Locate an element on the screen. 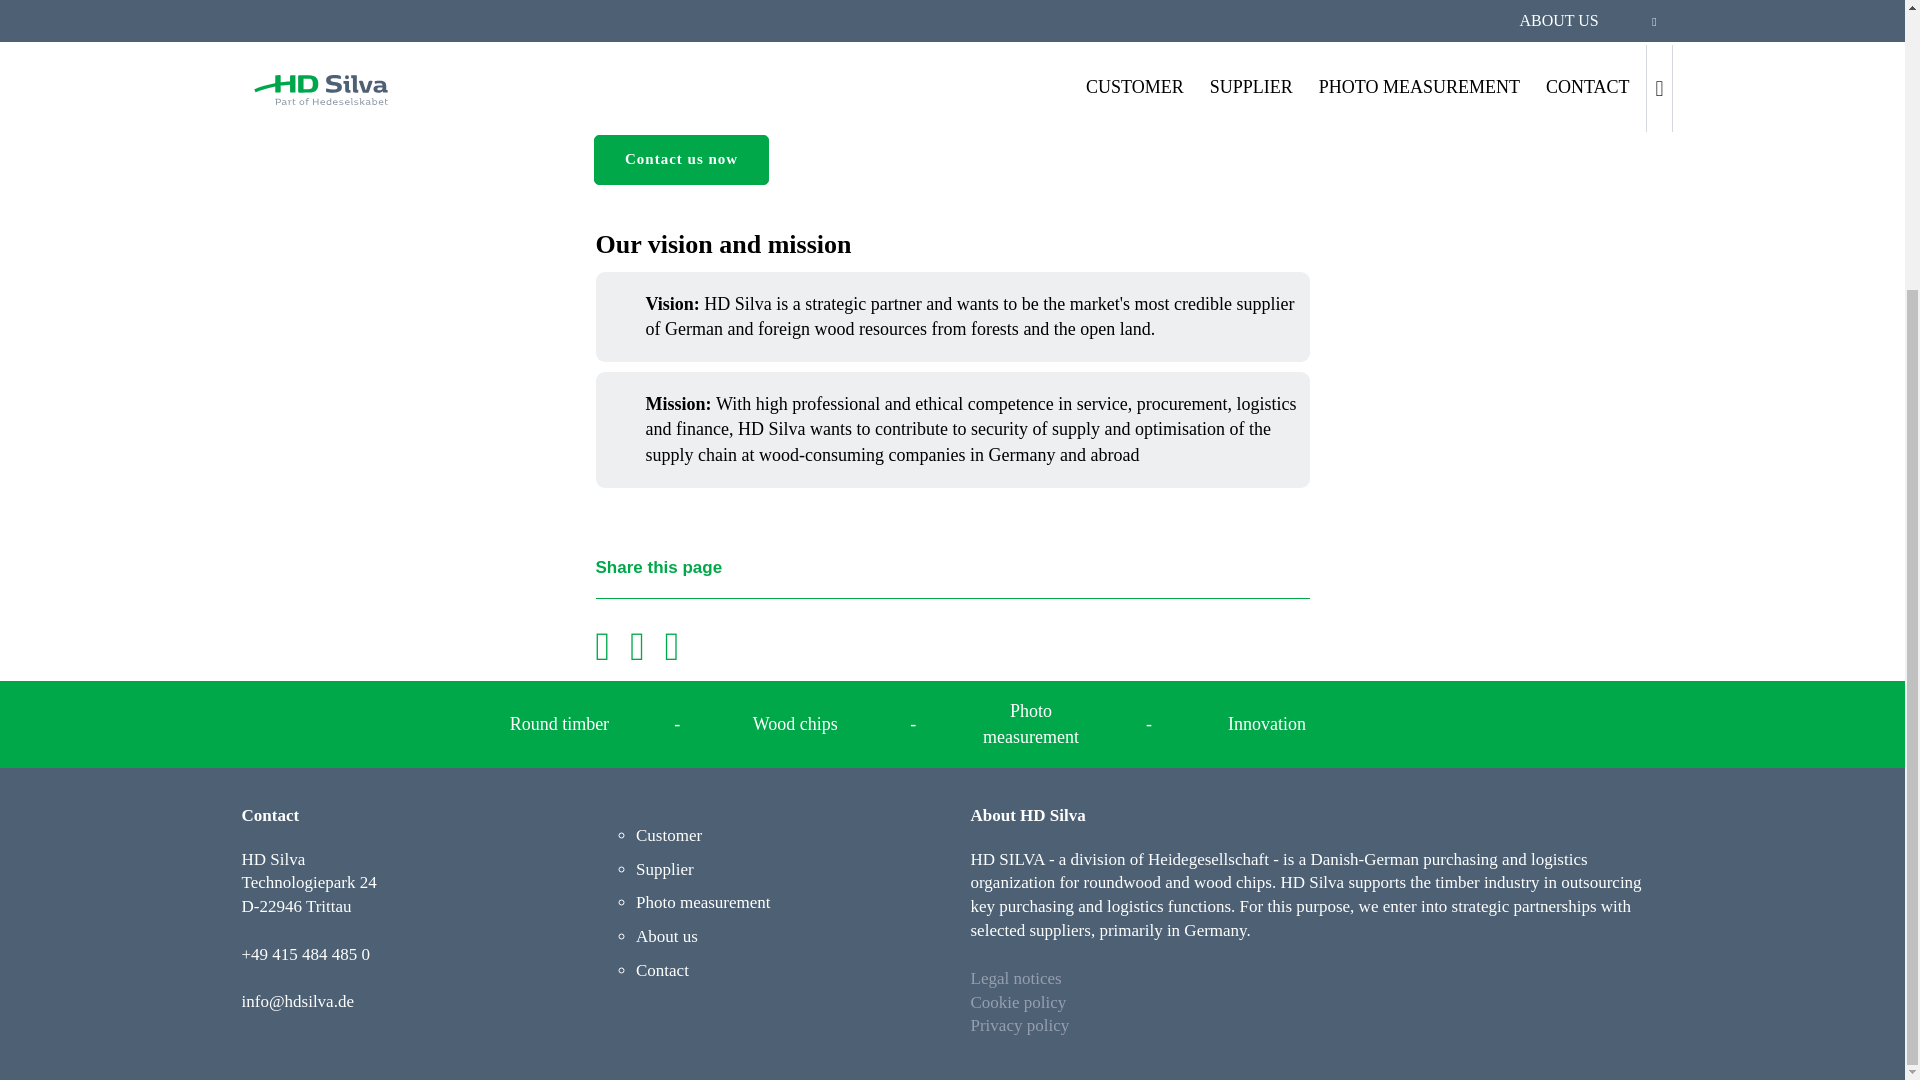 The image size is (1920, 1080). About us is located at coordinates (666, 936).